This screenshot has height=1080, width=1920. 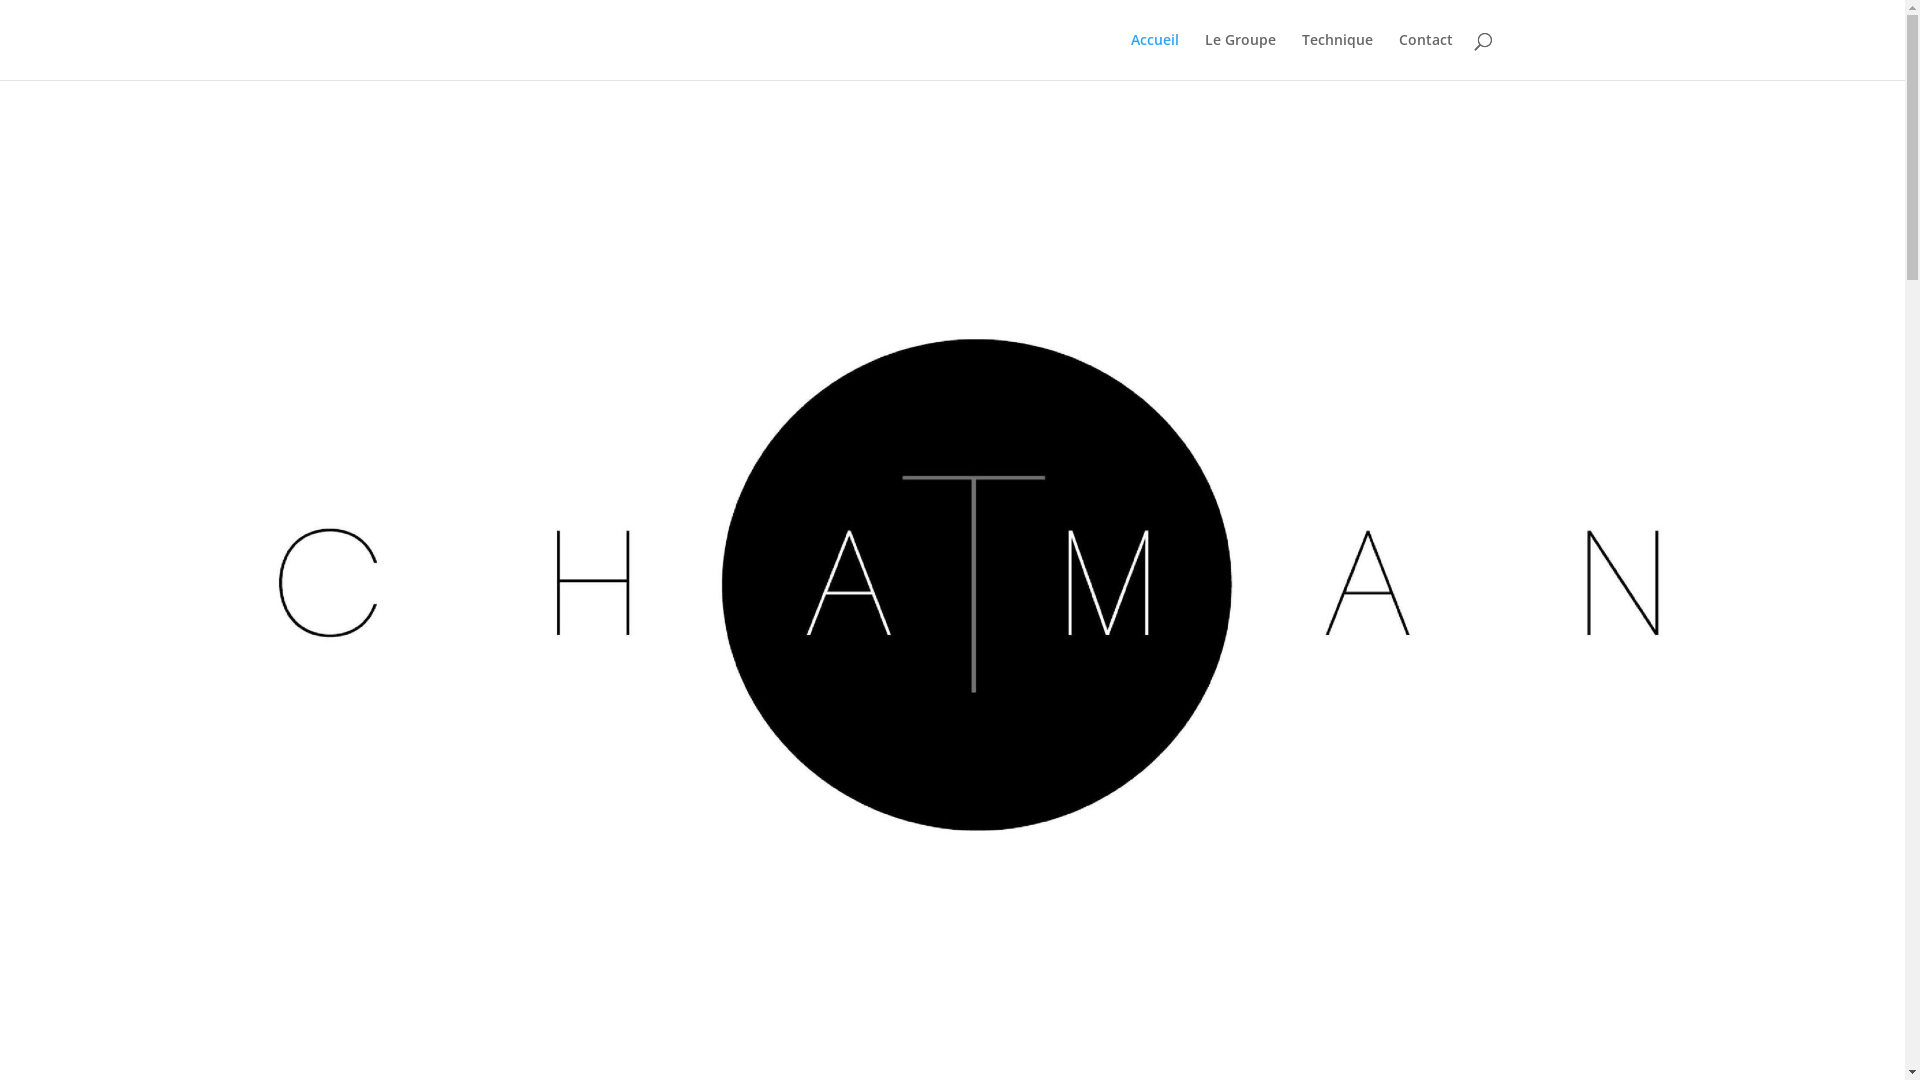 What do you see at coordinates (1338, 56) in the screenshot?
I see `Technique` at bounding box center [1338, 56].